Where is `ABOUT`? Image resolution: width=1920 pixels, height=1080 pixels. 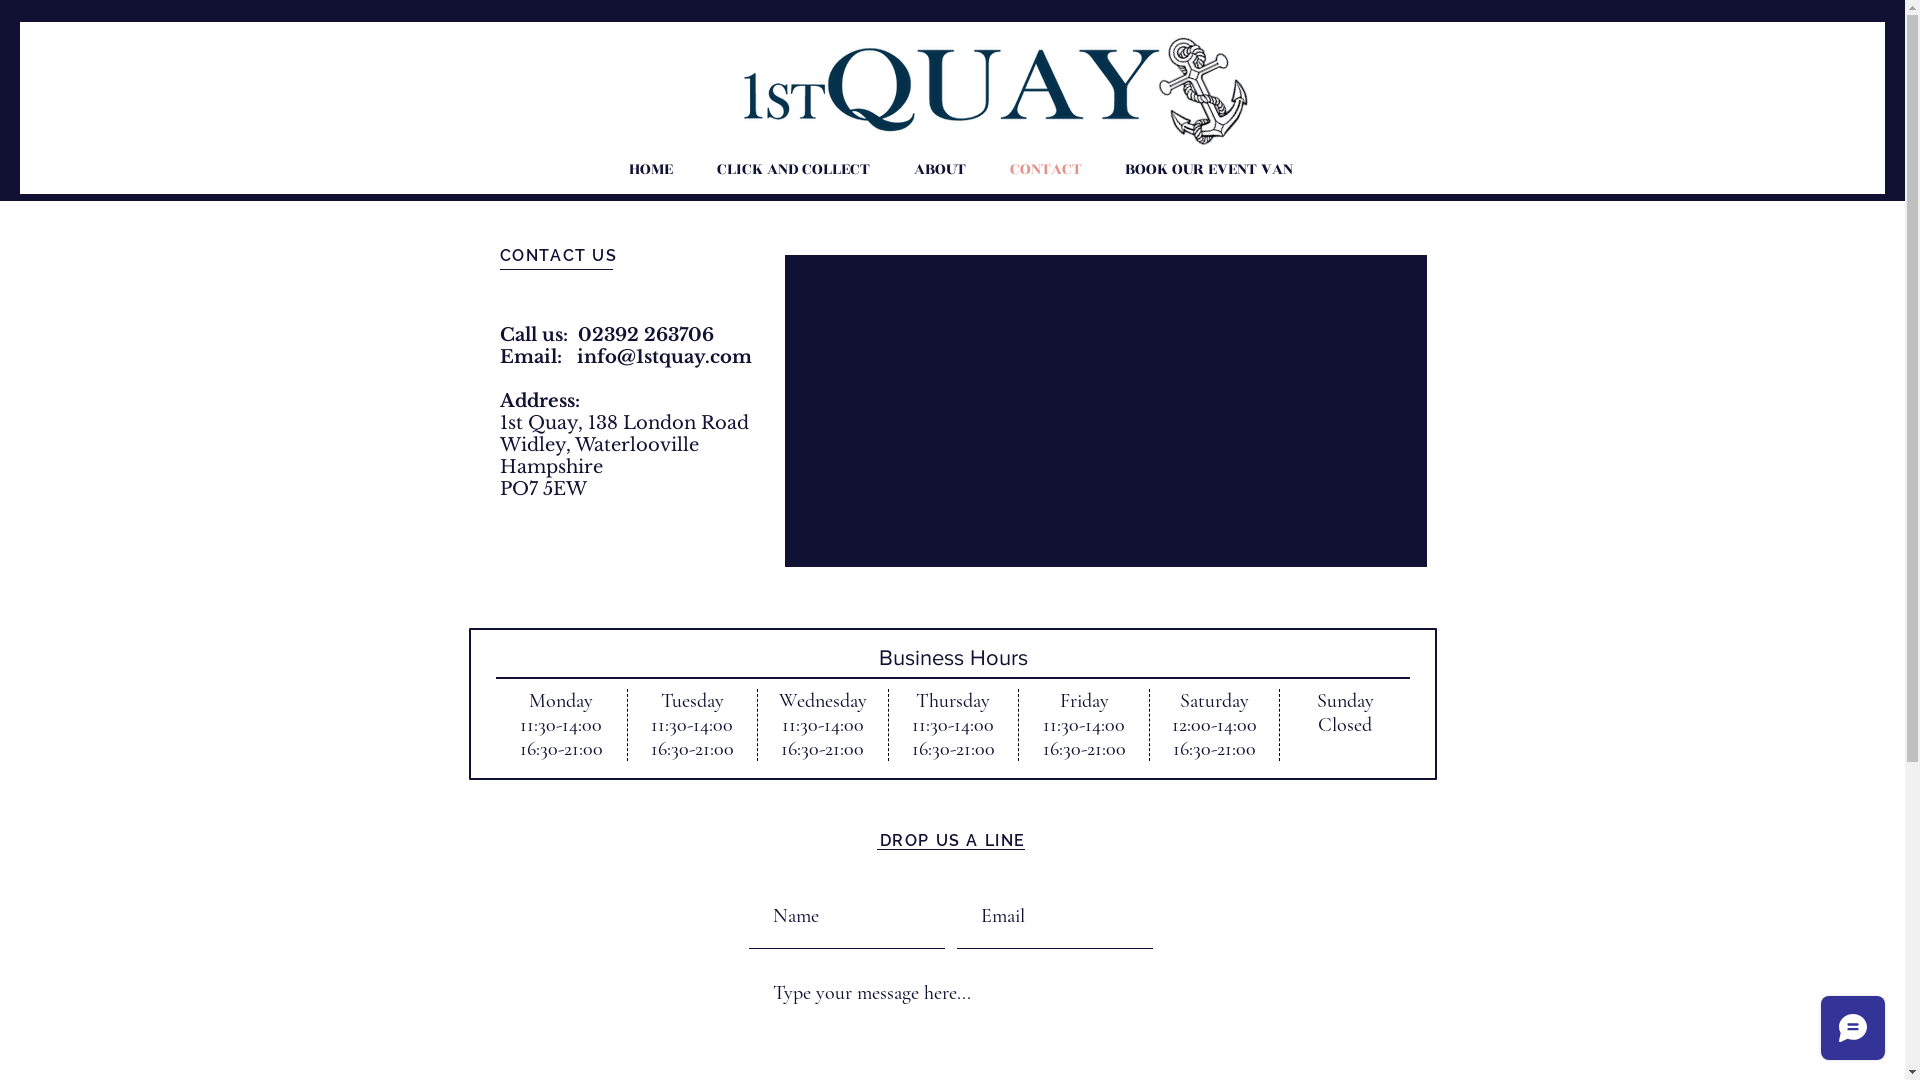
ABOUT is located at coordinates (940, 169).